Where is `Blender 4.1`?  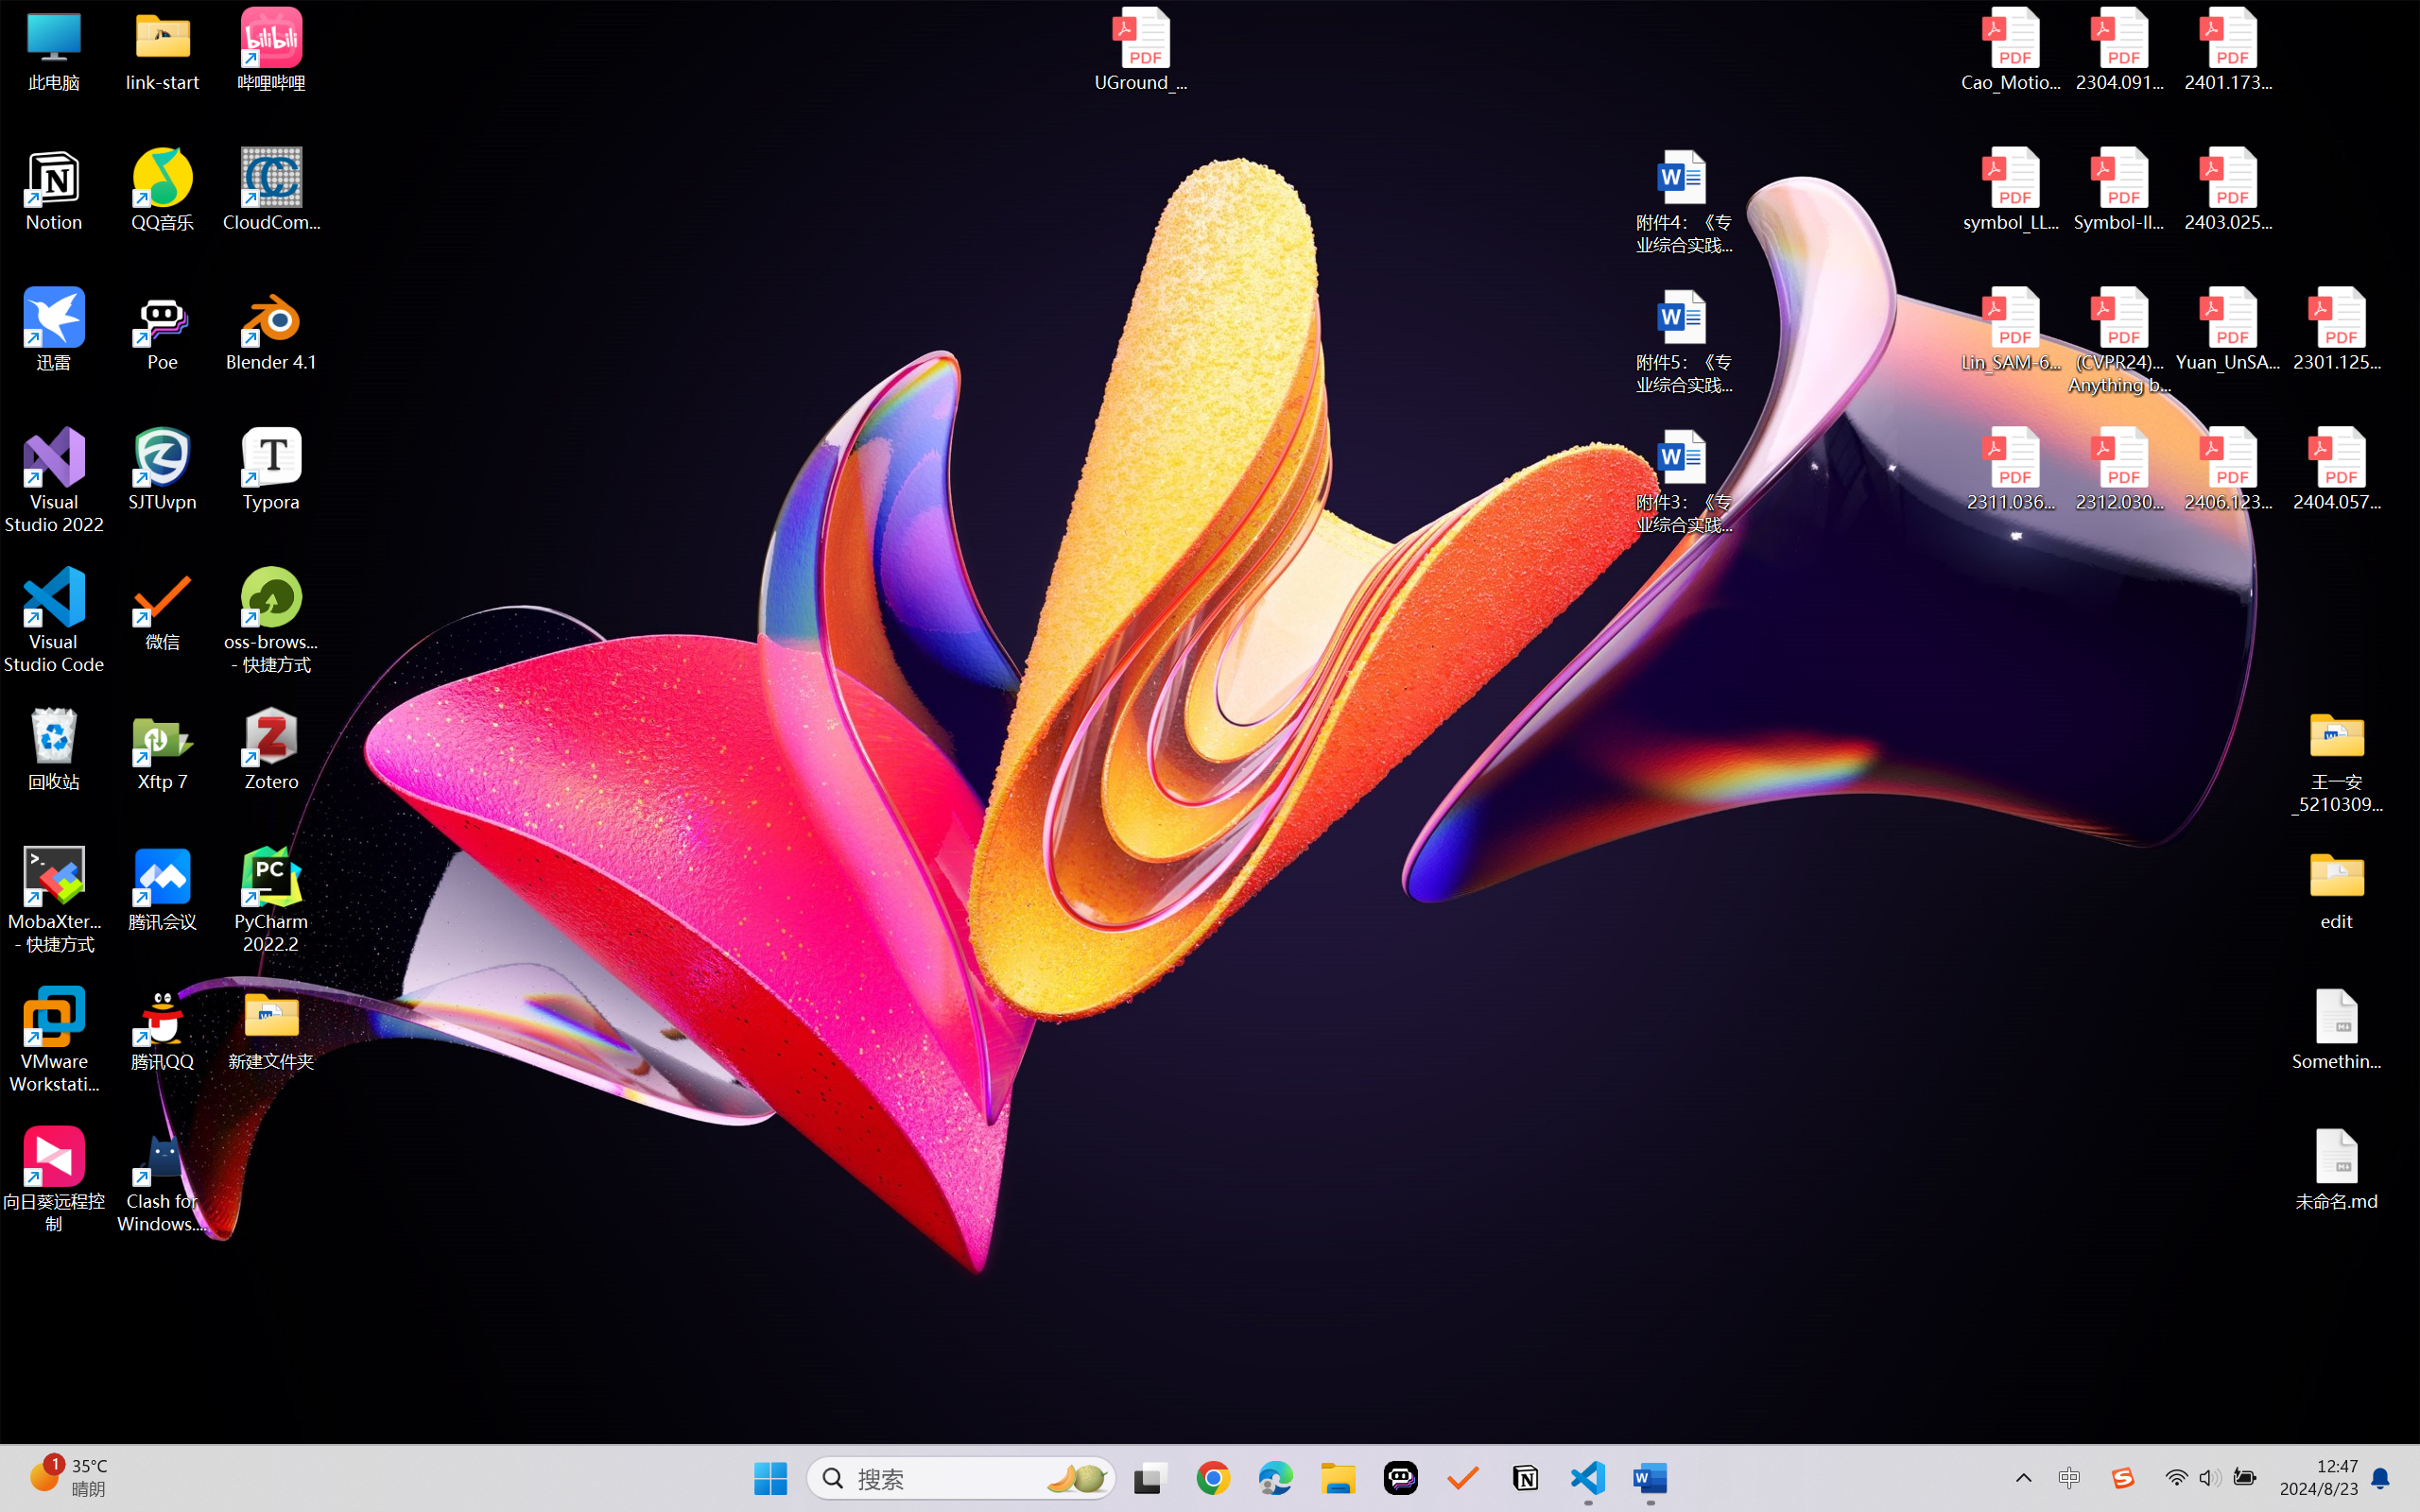 Blender 4.1 is located at coordinates (272, 329).